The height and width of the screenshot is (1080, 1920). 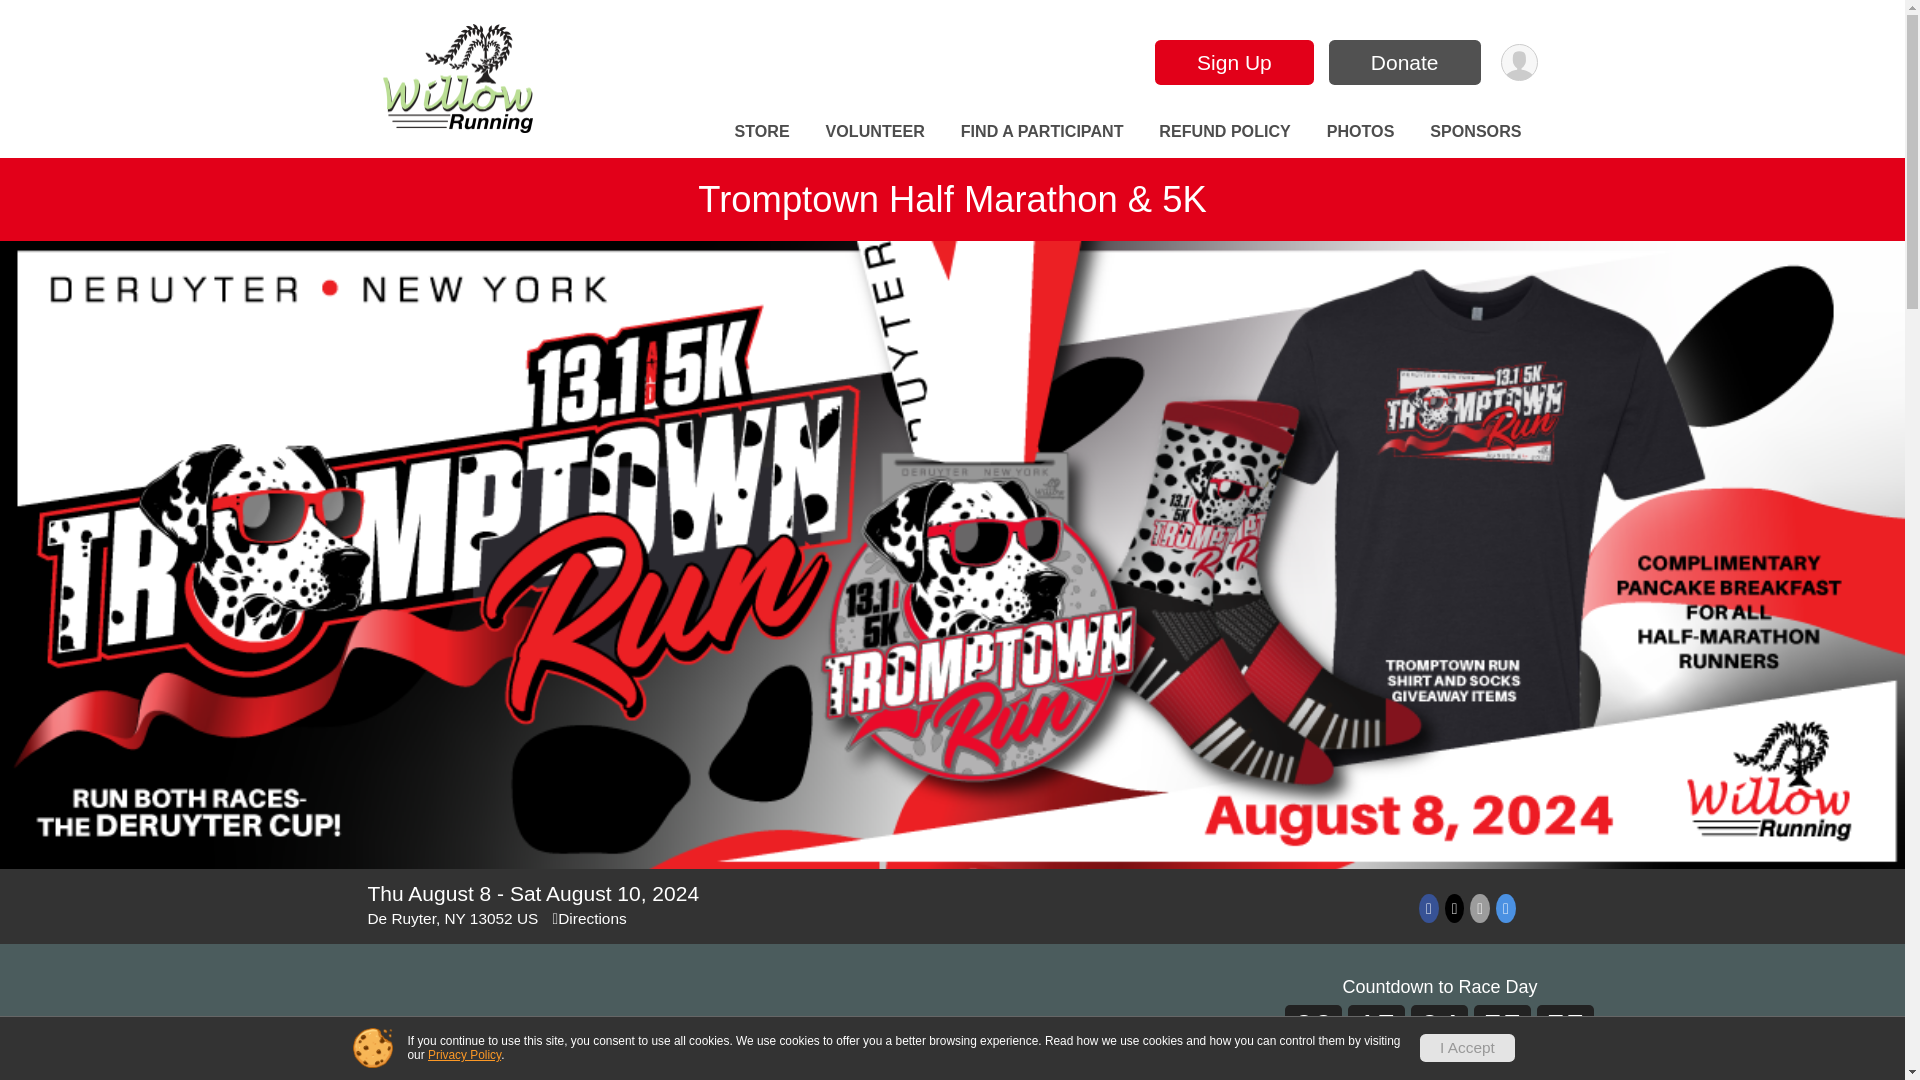 I want to click on Donate, so click(x=1404, y=62).